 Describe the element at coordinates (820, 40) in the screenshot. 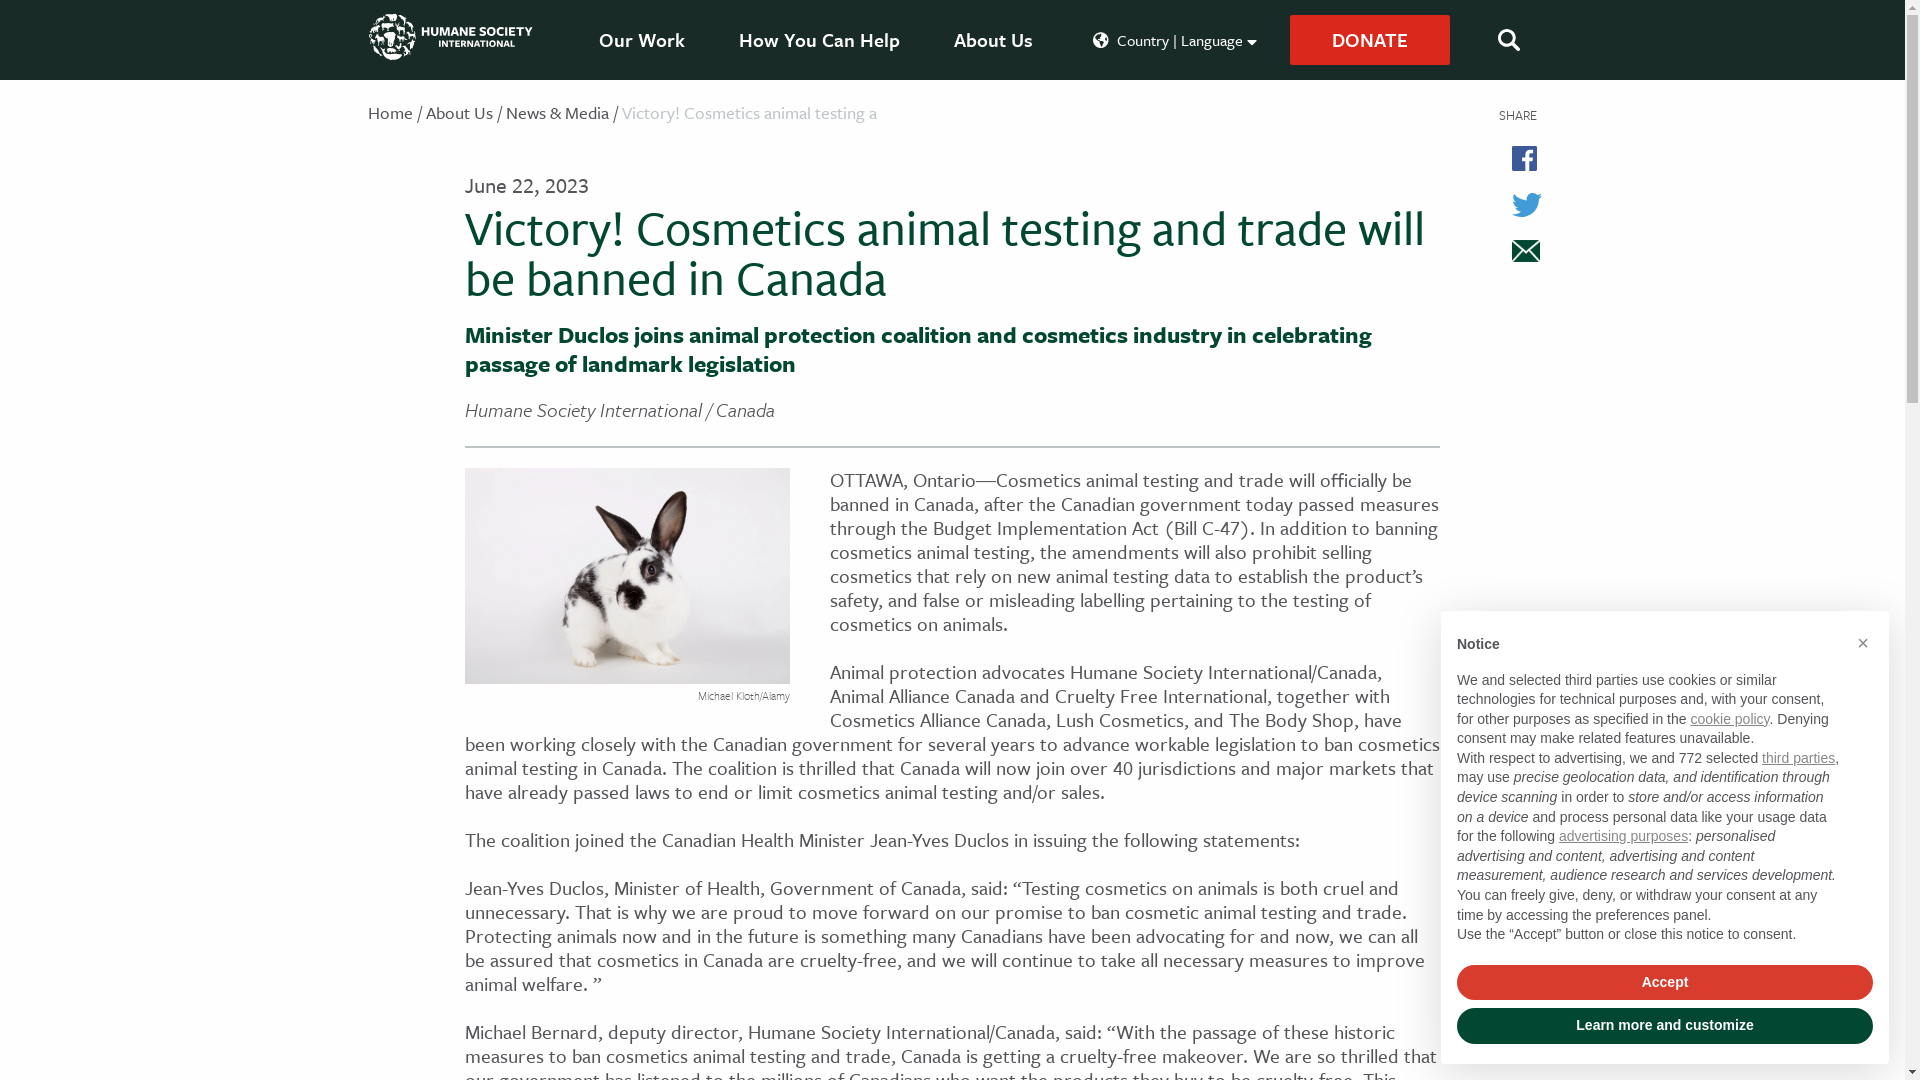

I see `How You Can Help` at that location.